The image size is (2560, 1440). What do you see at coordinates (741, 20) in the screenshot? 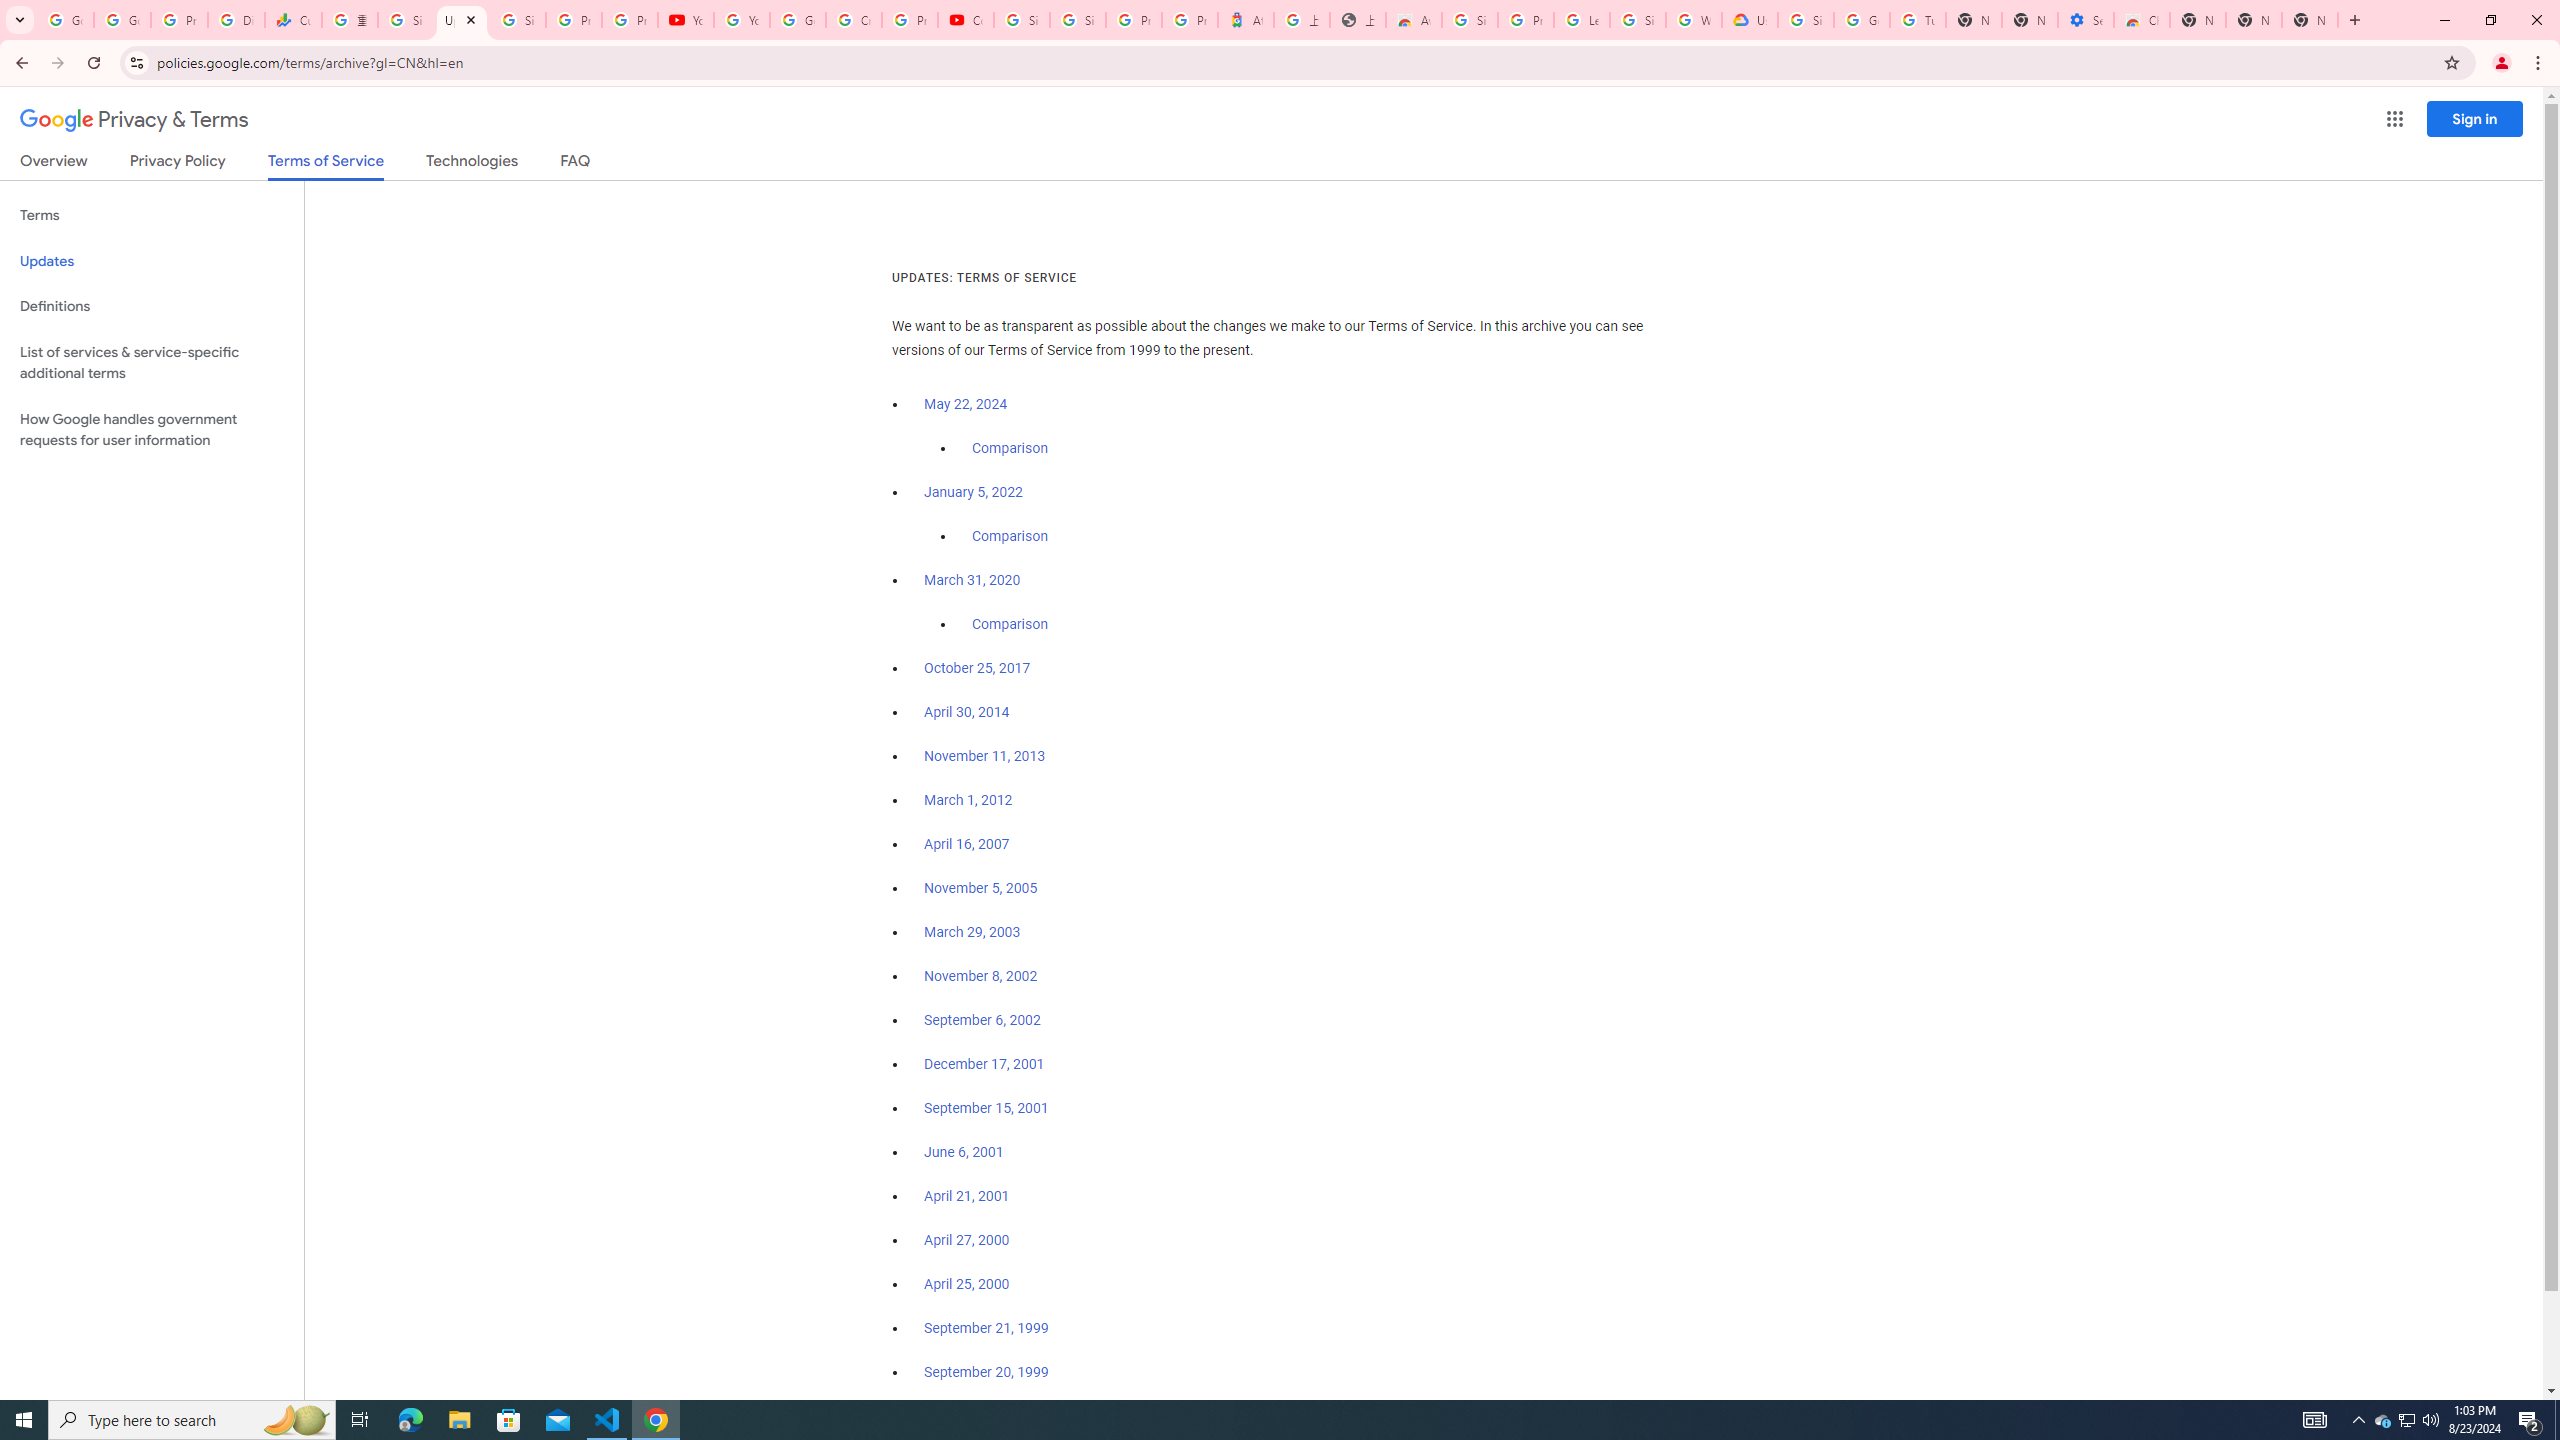
I see `YouTube` at bounding box center [741, 20].